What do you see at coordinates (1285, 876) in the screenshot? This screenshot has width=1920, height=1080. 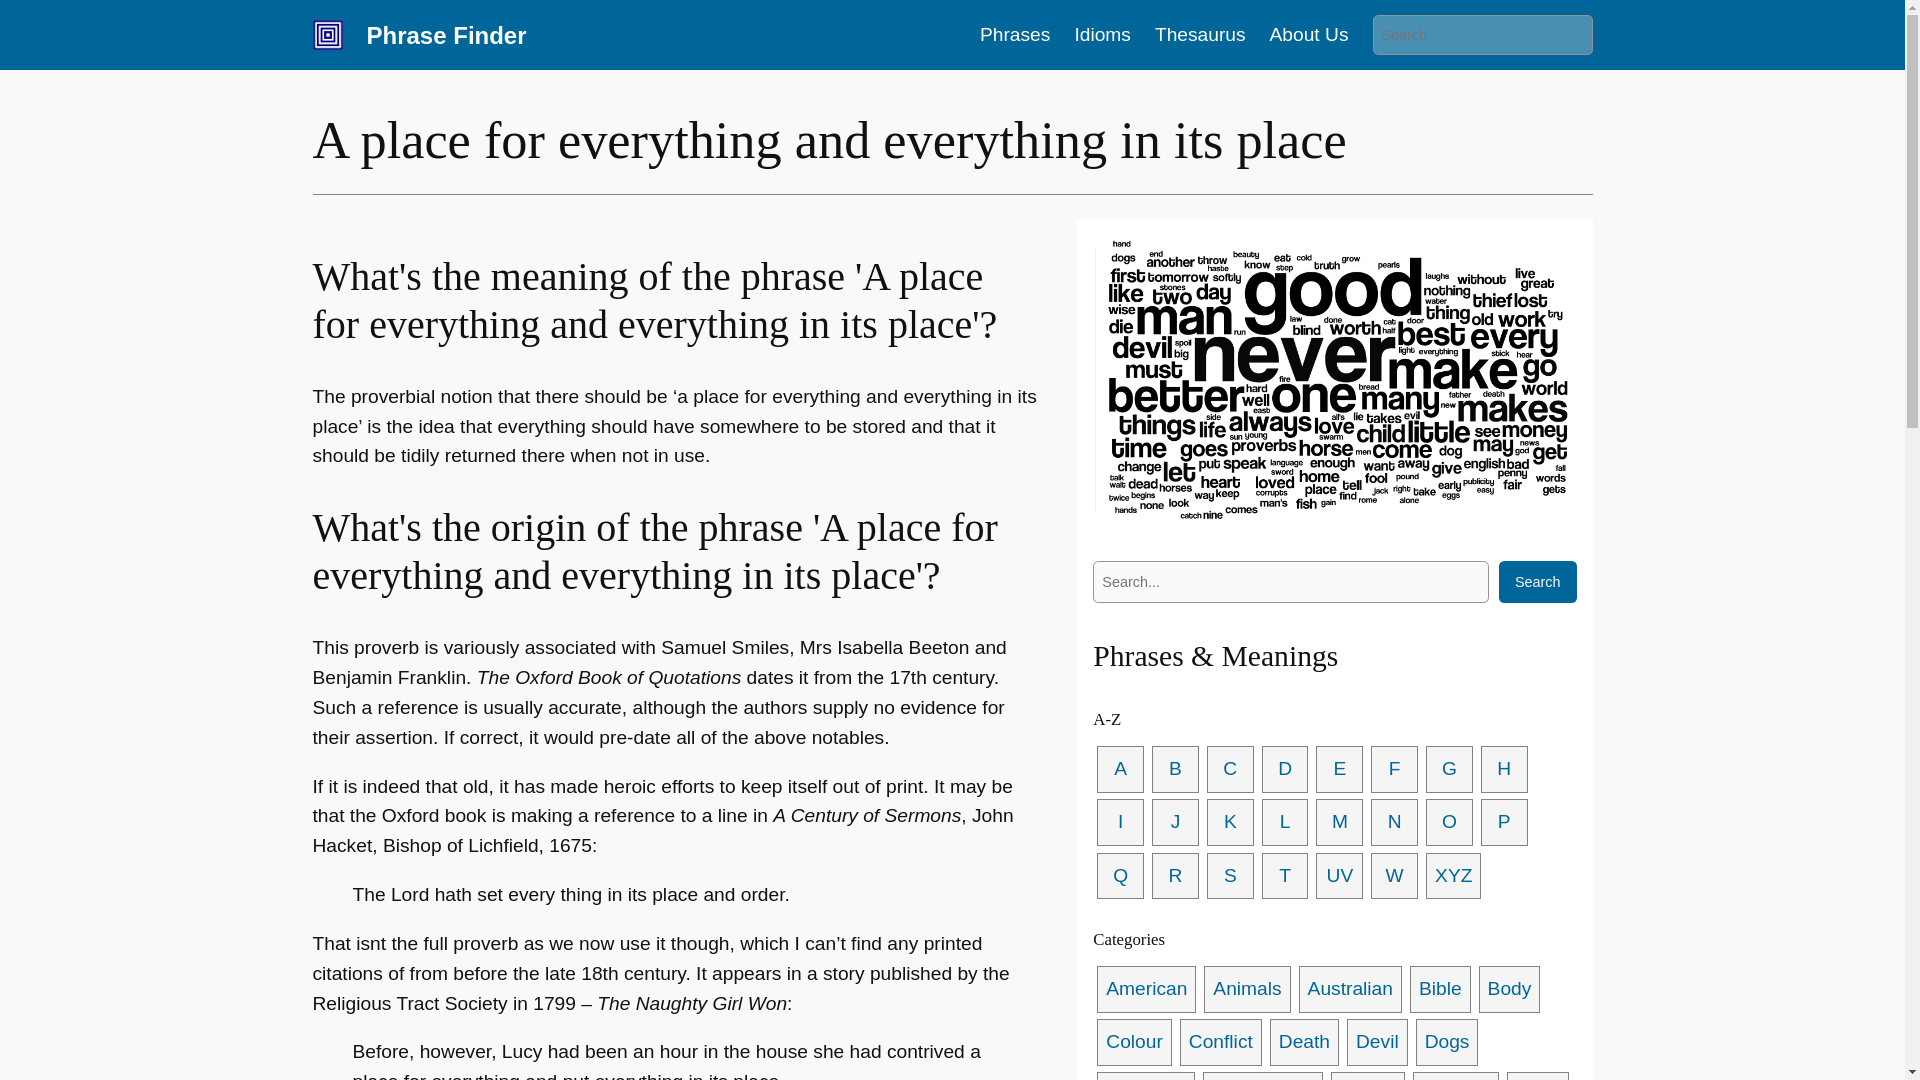 I see `T` at bounding box center [1285, 876].